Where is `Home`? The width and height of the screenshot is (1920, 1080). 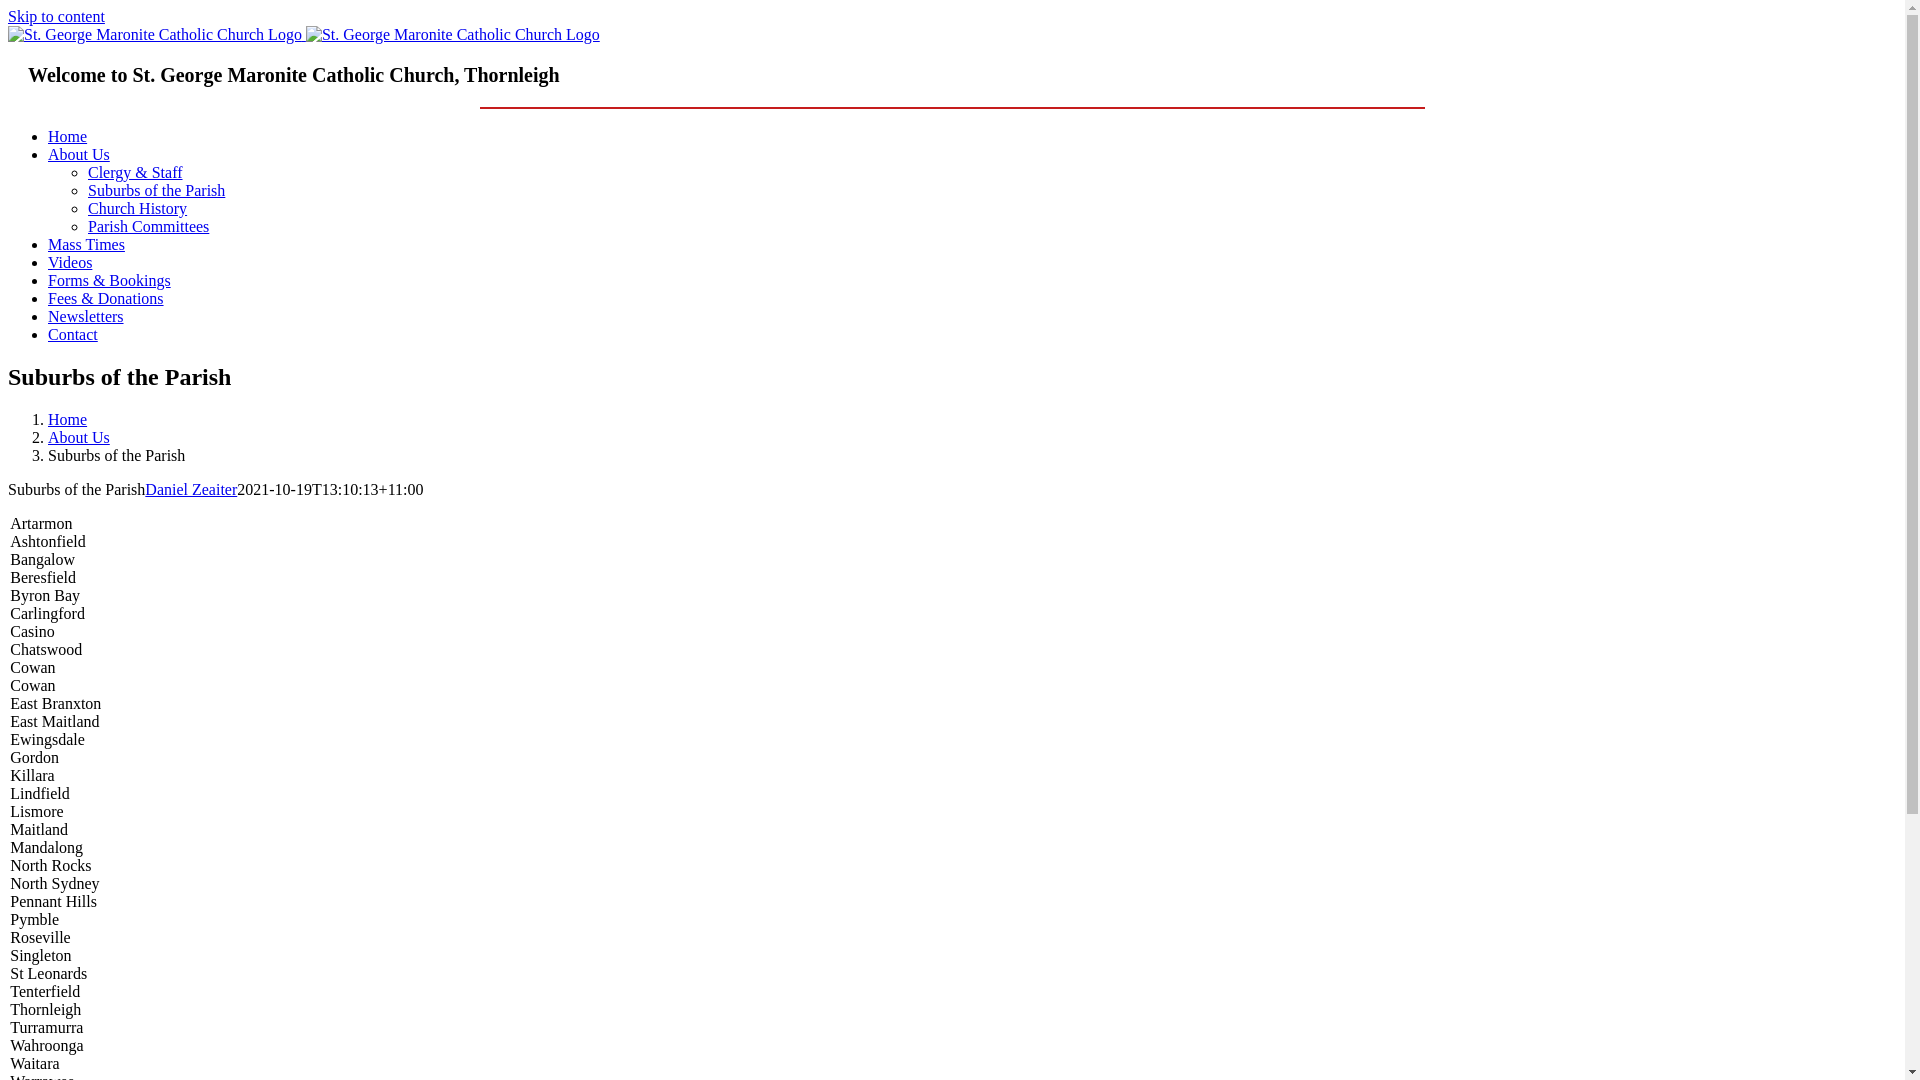
Home is located at coordinates (68, 420).